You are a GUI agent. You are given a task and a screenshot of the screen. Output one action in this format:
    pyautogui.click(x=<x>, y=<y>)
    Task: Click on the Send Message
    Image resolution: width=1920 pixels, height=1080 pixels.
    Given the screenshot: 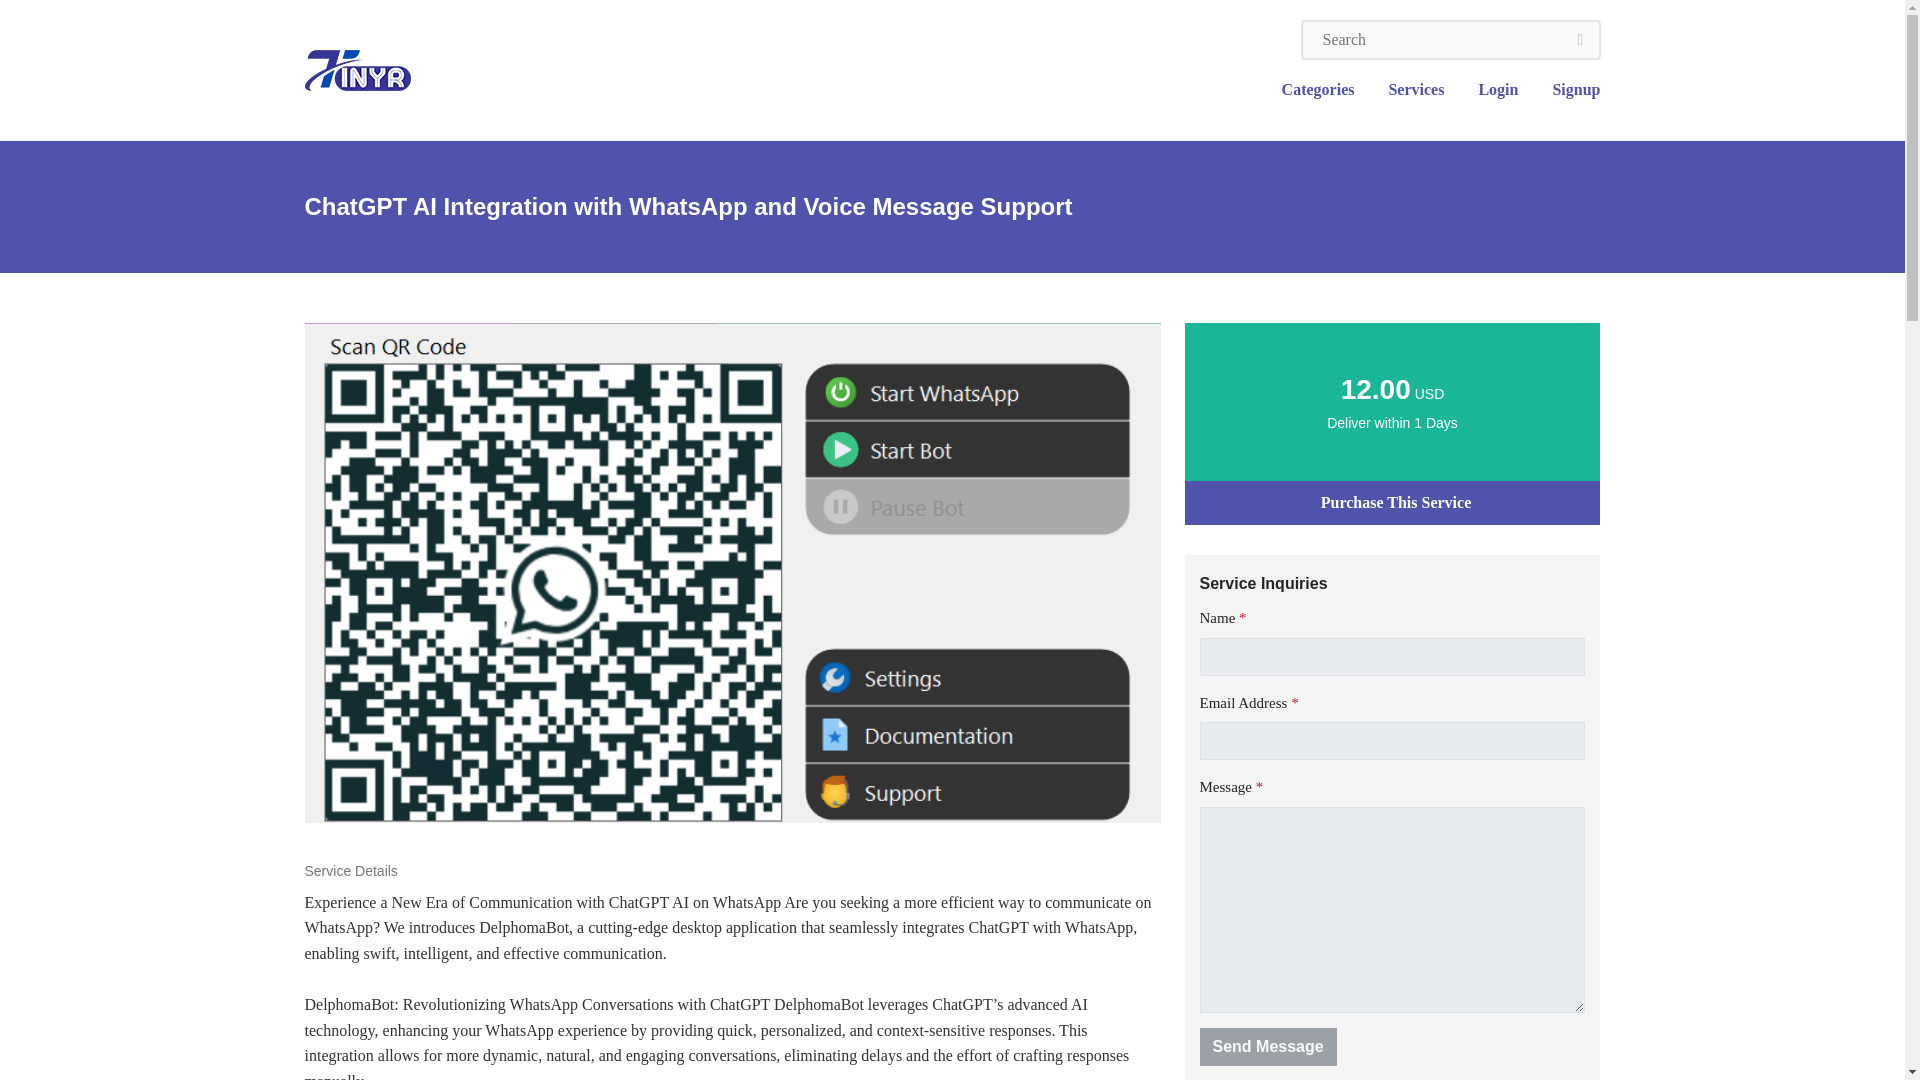 What is the action you would take?
    pyautogui.click(x=1268, y=1046)
    